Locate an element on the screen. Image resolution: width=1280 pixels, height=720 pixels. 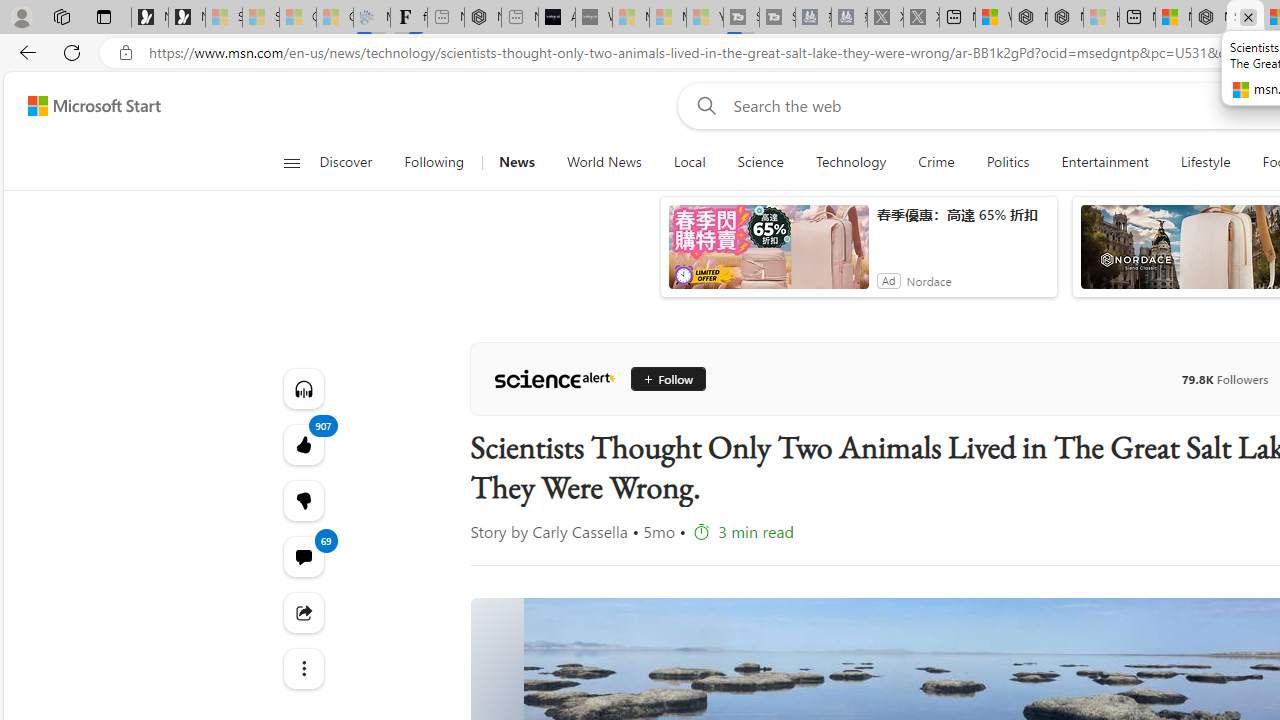
Wildlife - MSN is located at coordinates (993, 18).